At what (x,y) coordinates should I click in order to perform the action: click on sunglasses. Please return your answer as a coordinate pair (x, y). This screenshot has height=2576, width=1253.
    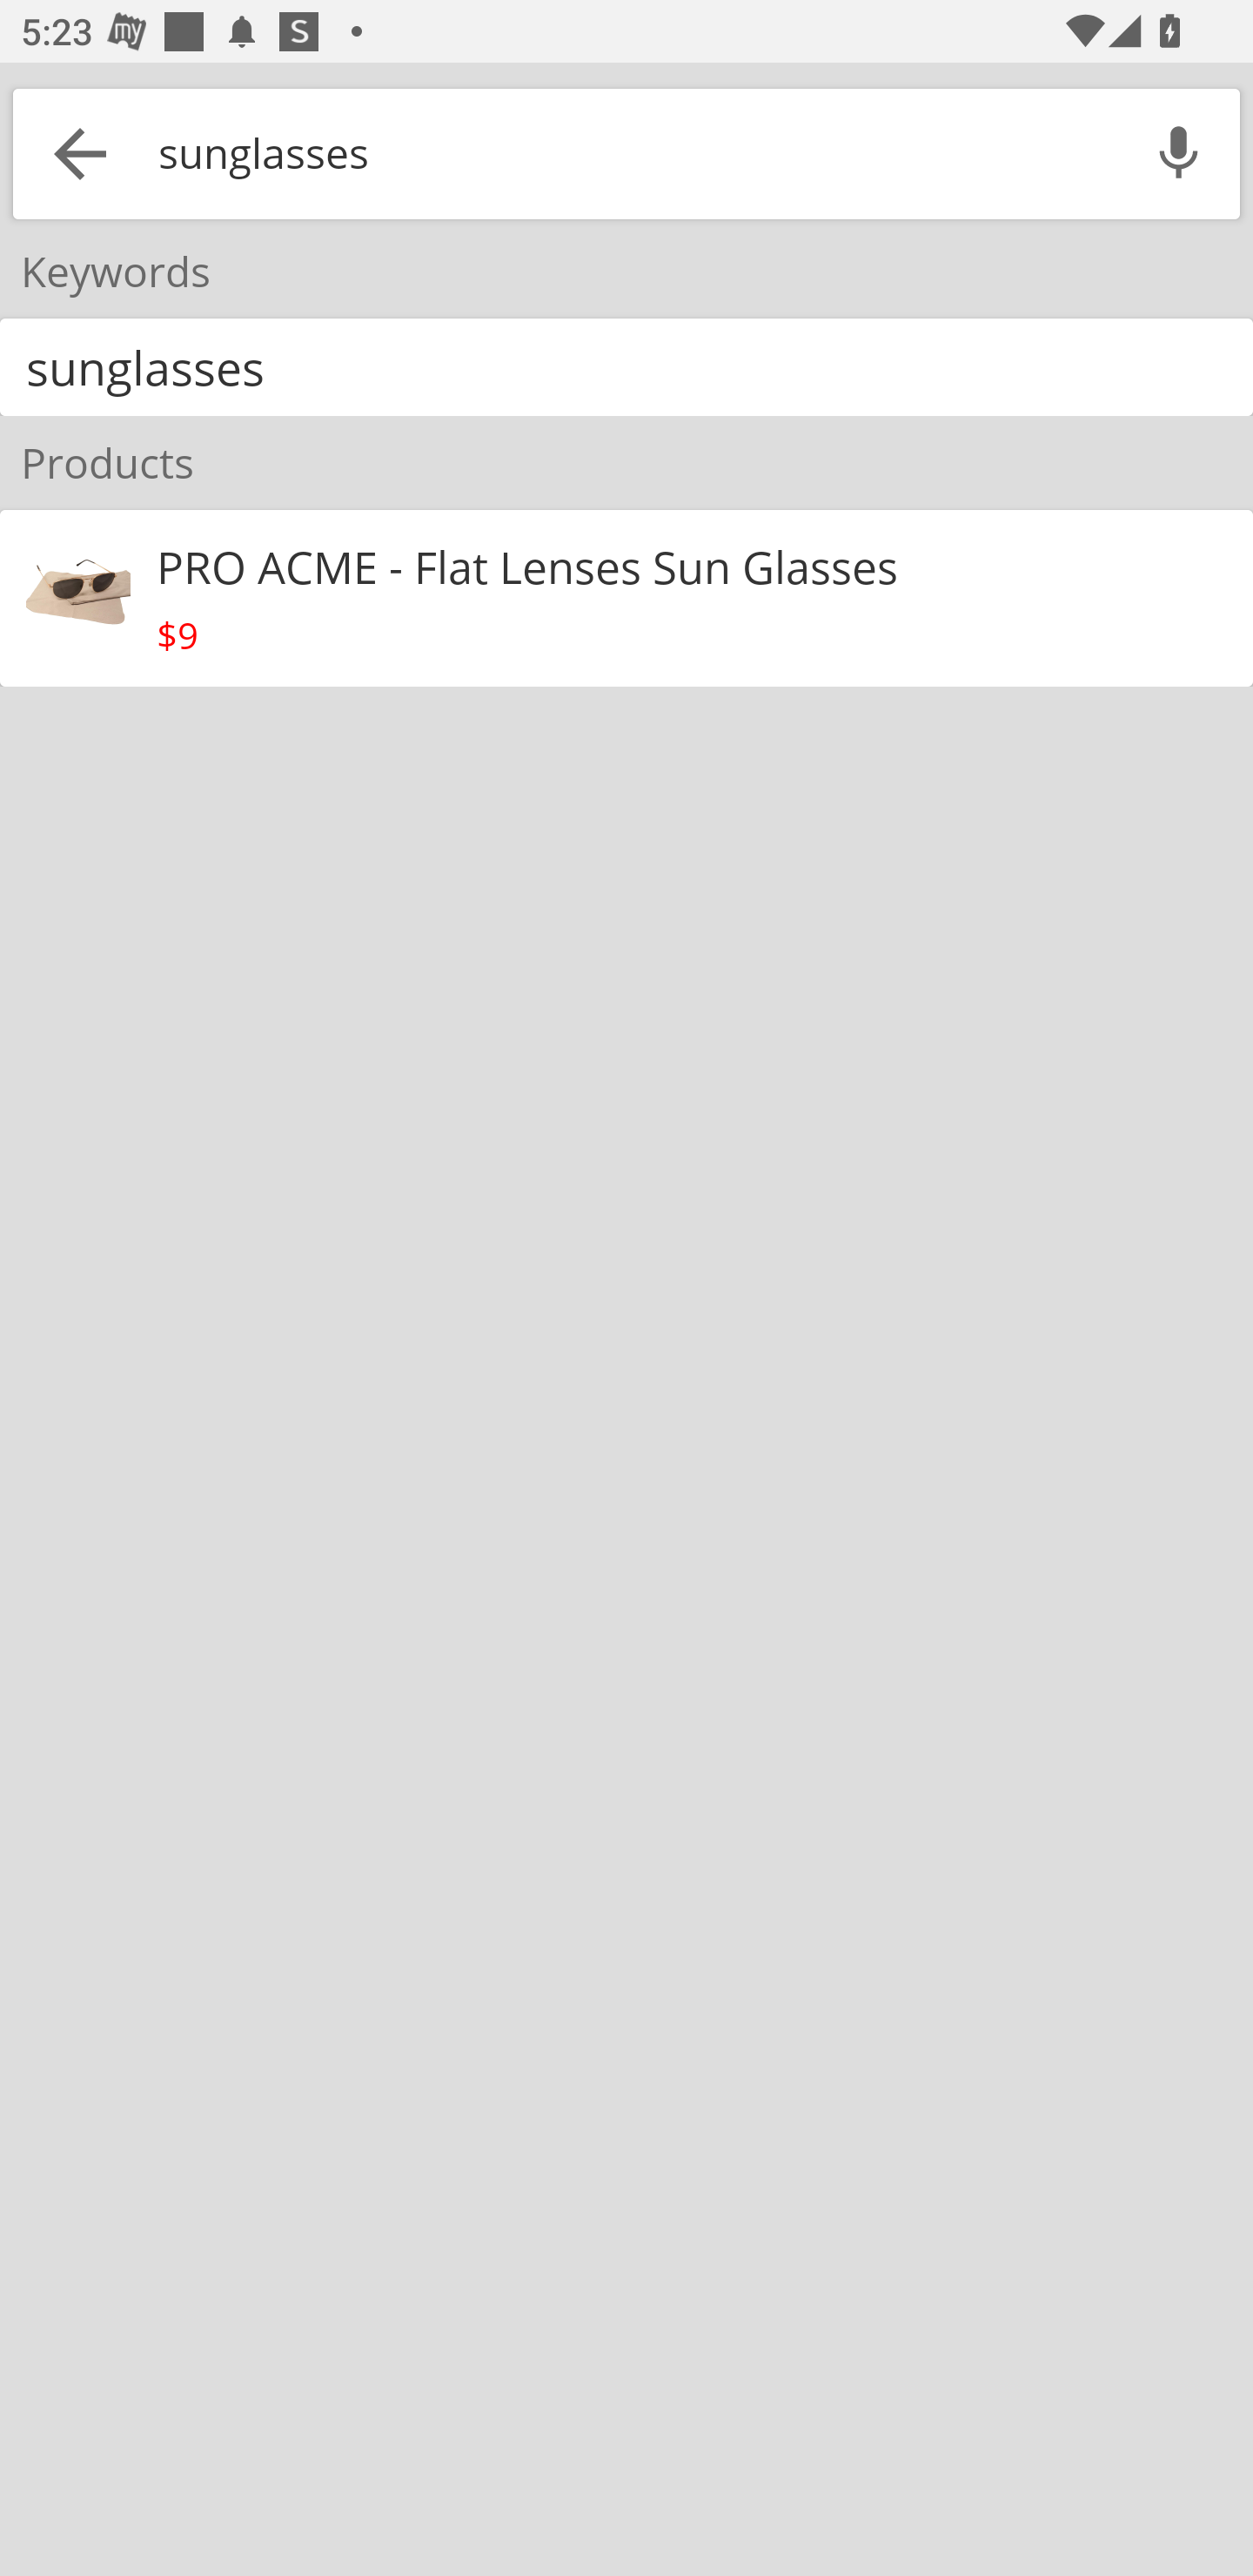
    Looking at the image, I should click on (626, 367).